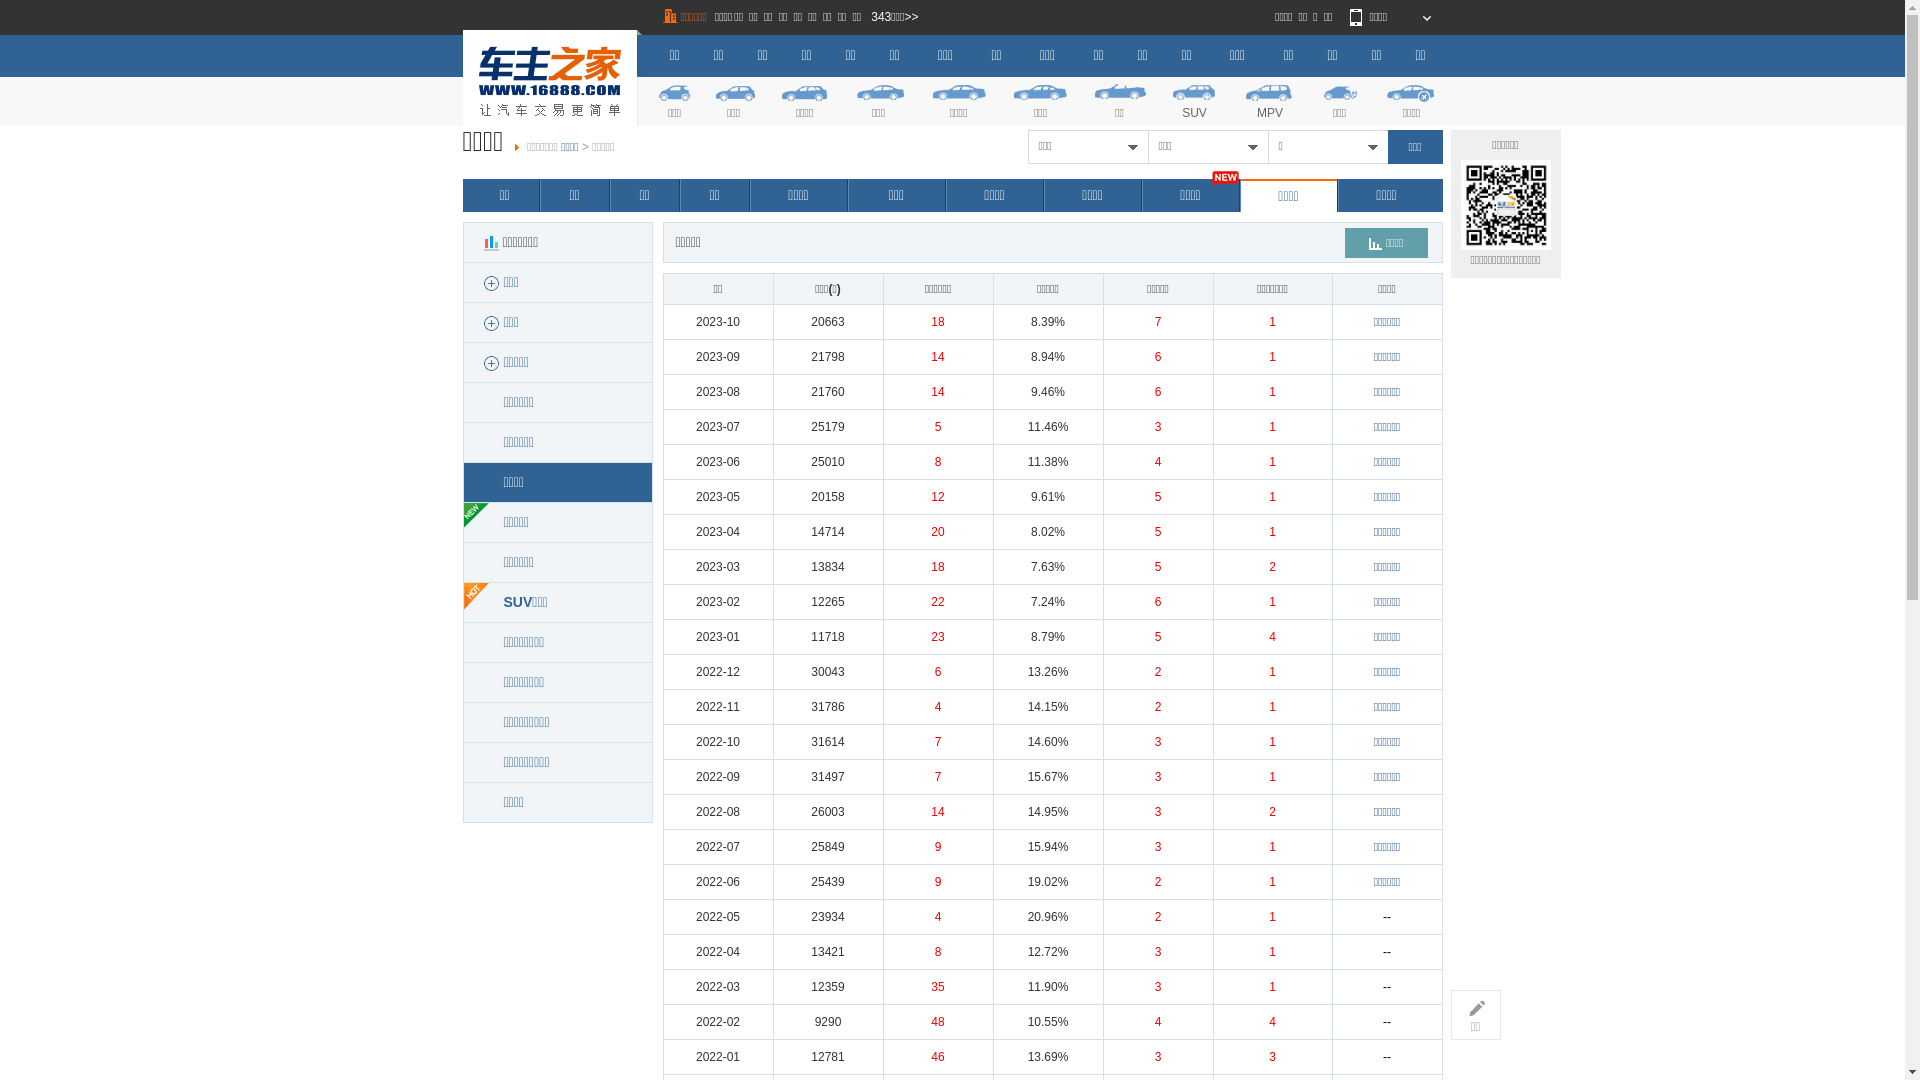 The width and height of the screenshot is (1920, 1080). What do you see at coordinates (1272, 637) in the screenshot?
I see `4` at bounding box center [1272, 637].